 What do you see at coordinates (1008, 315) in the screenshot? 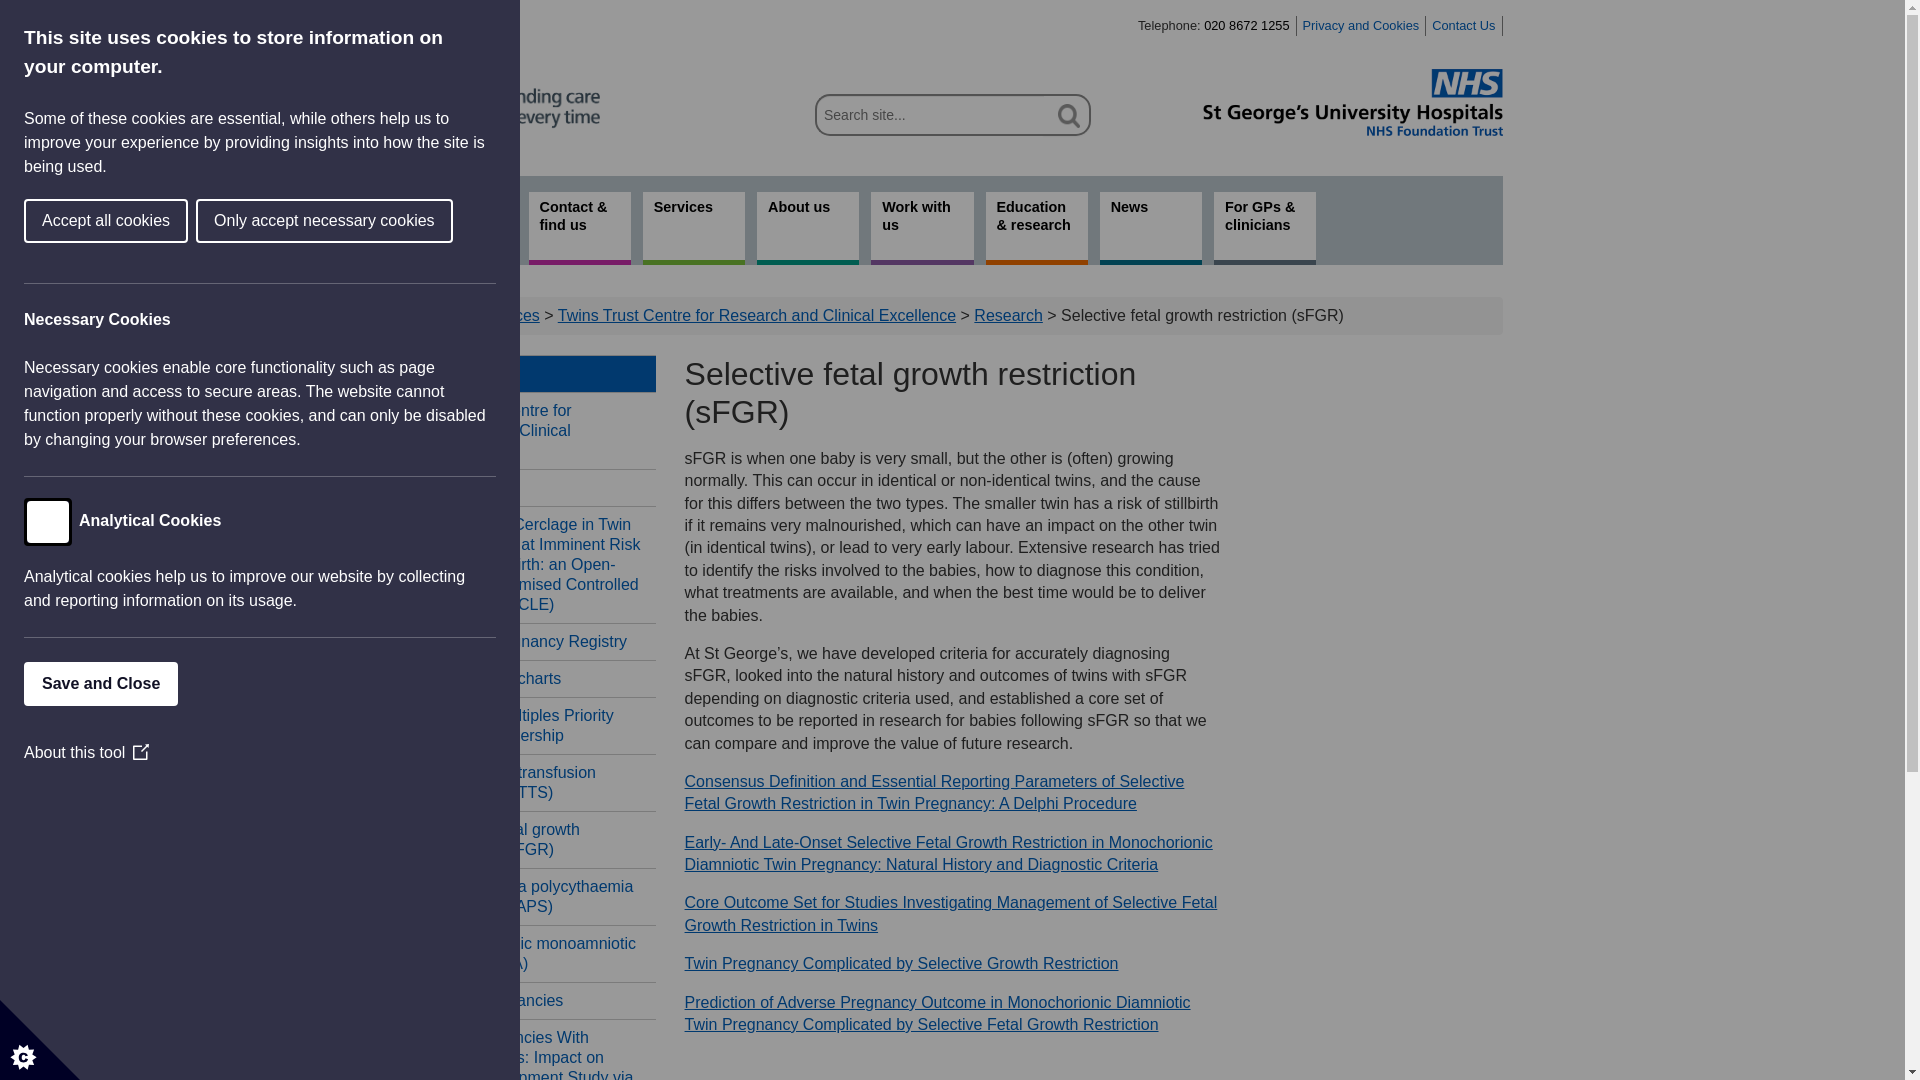
I see `Go to Research.` at bounding box center [1008, 315].